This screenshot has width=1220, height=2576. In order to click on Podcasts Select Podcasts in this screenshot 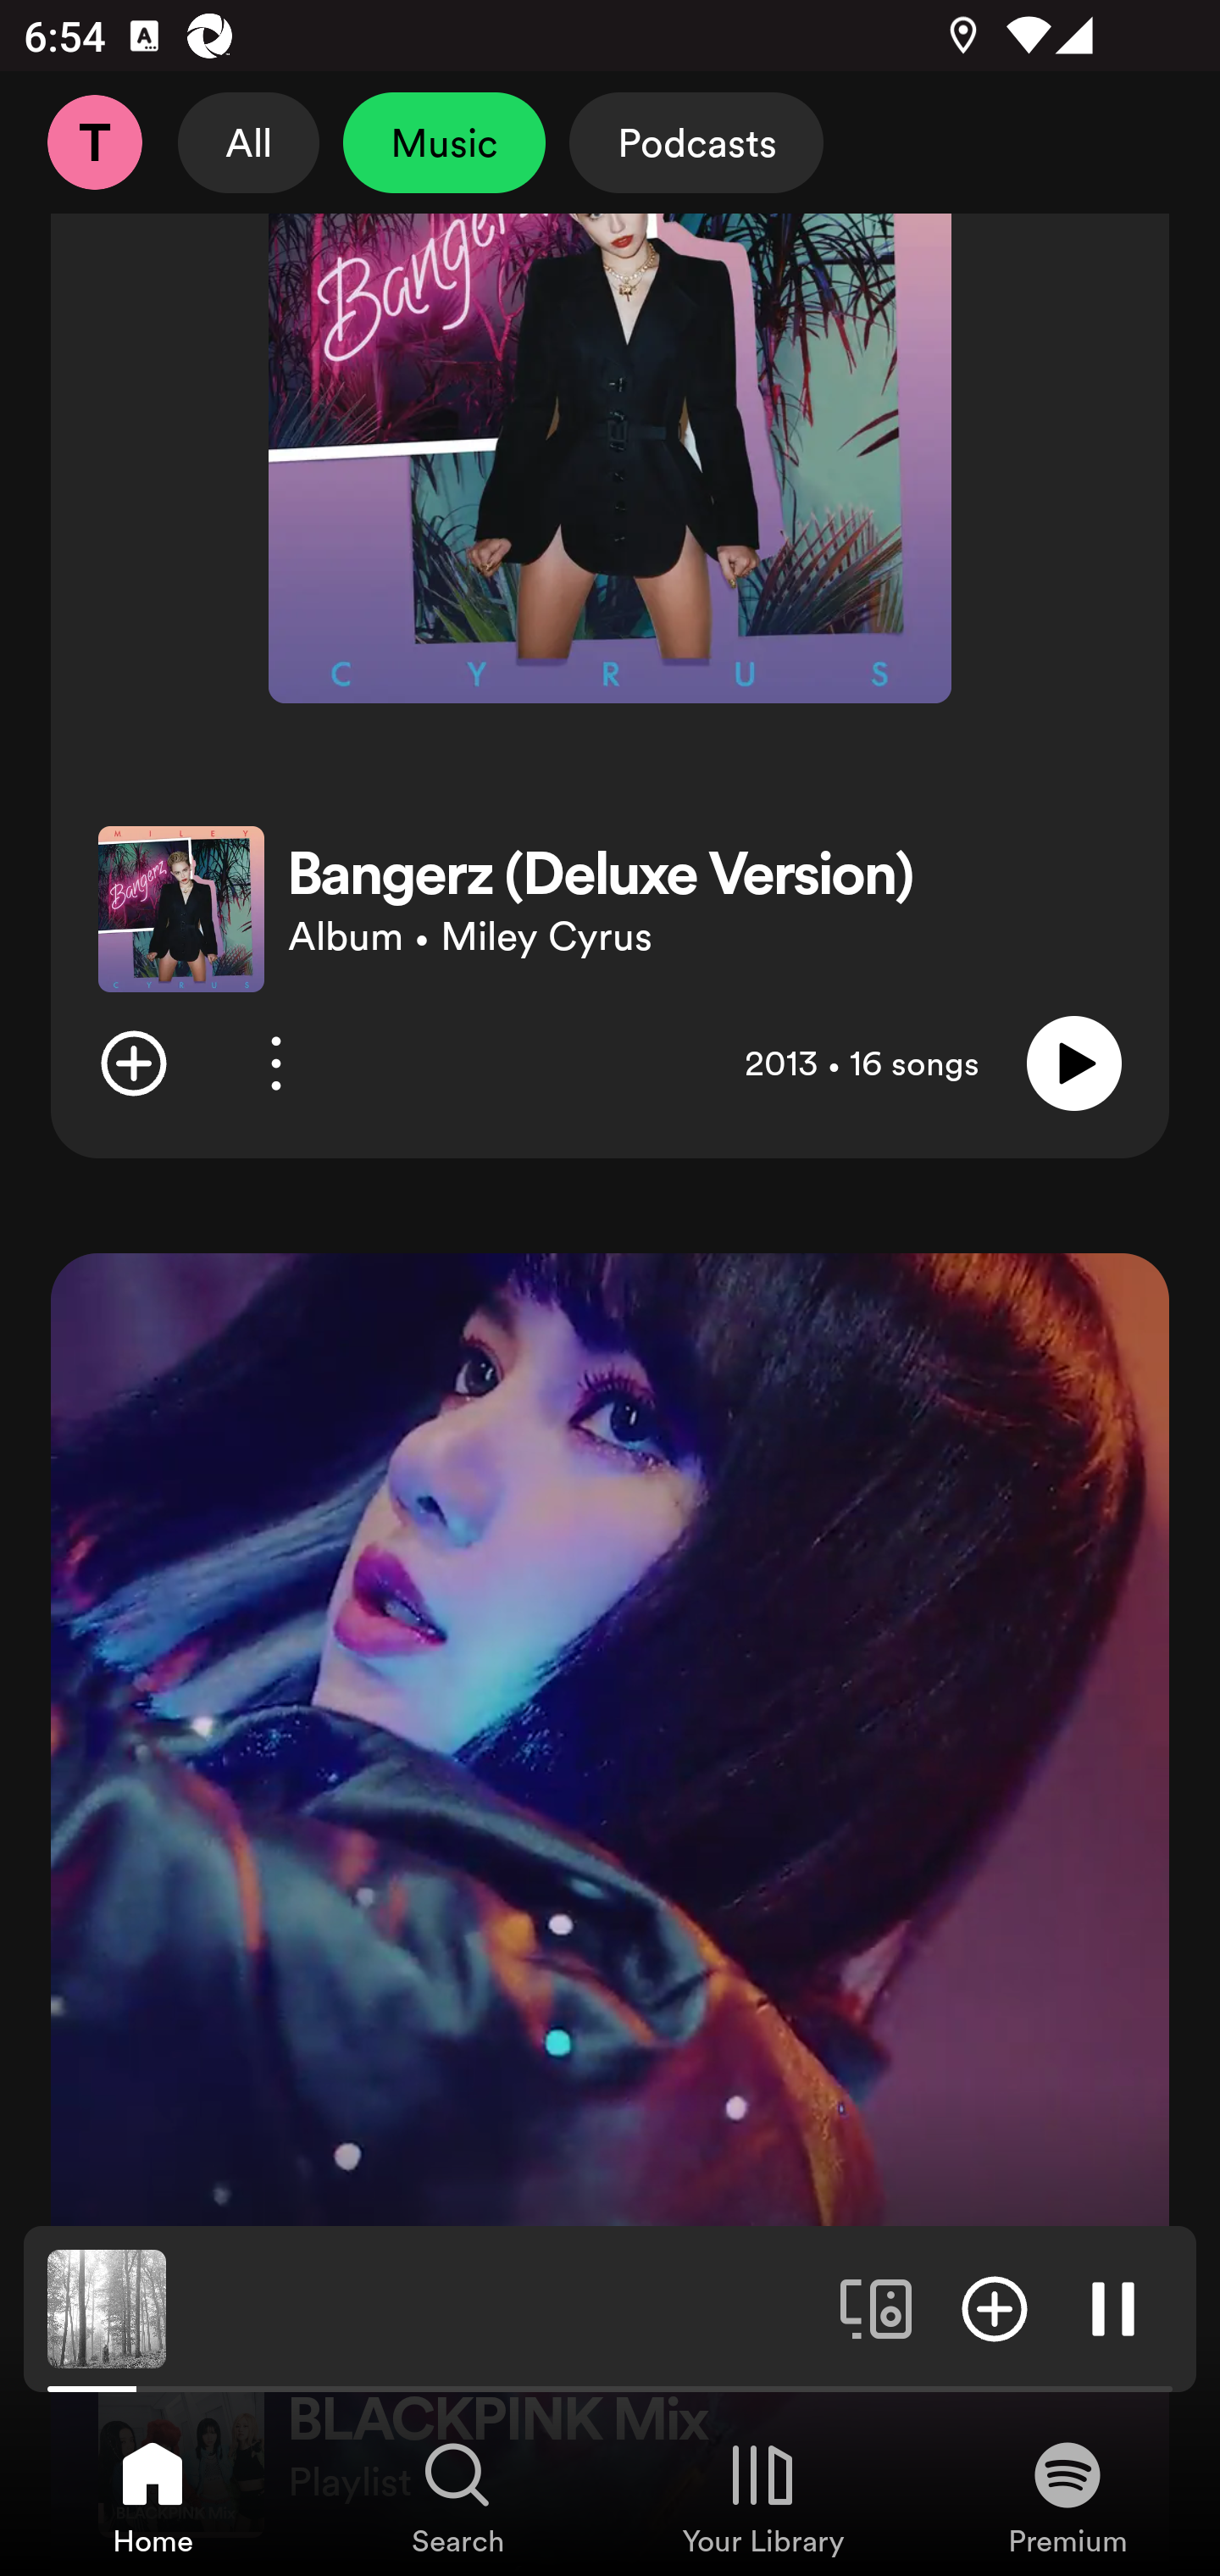, I will do `click(696, 142)`.